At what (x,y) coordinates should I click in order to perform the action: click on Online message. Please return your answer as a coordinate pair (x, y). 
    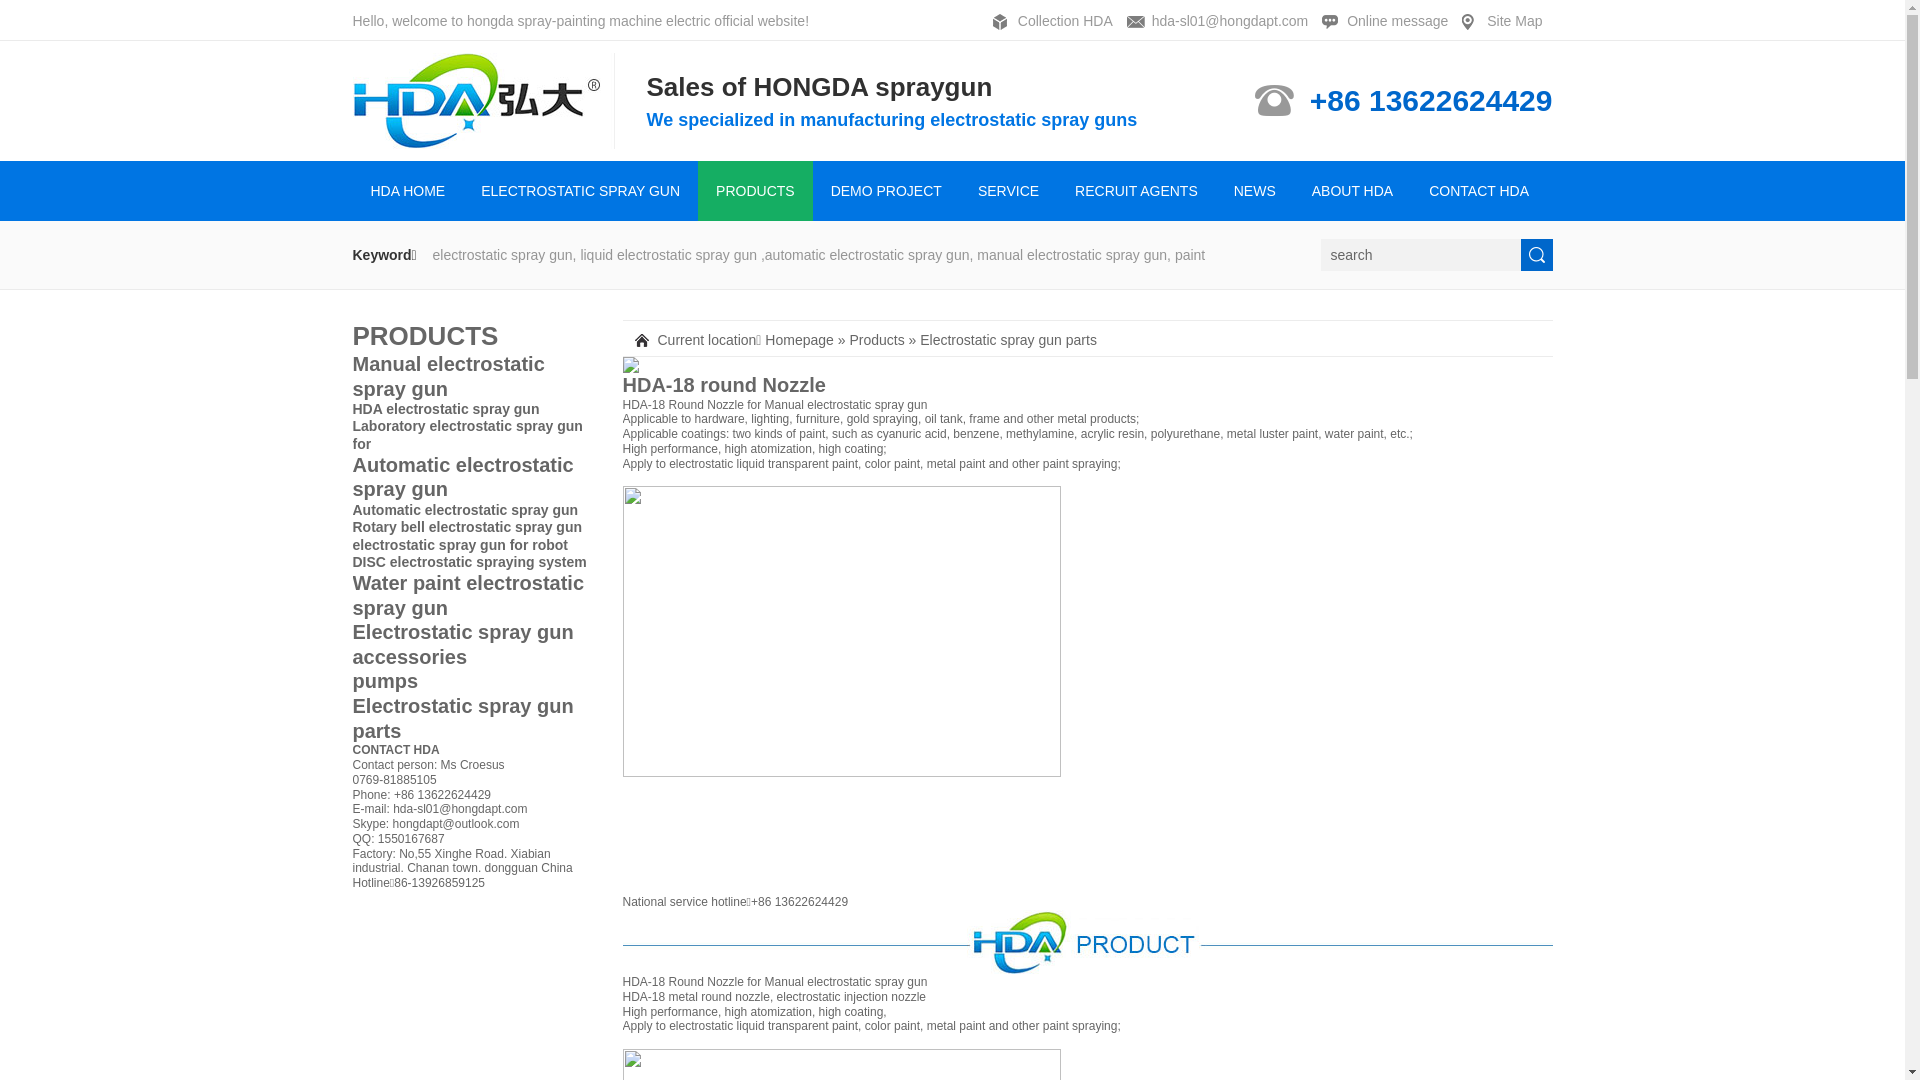
    Looking at the image, I should click on (1390, 22).